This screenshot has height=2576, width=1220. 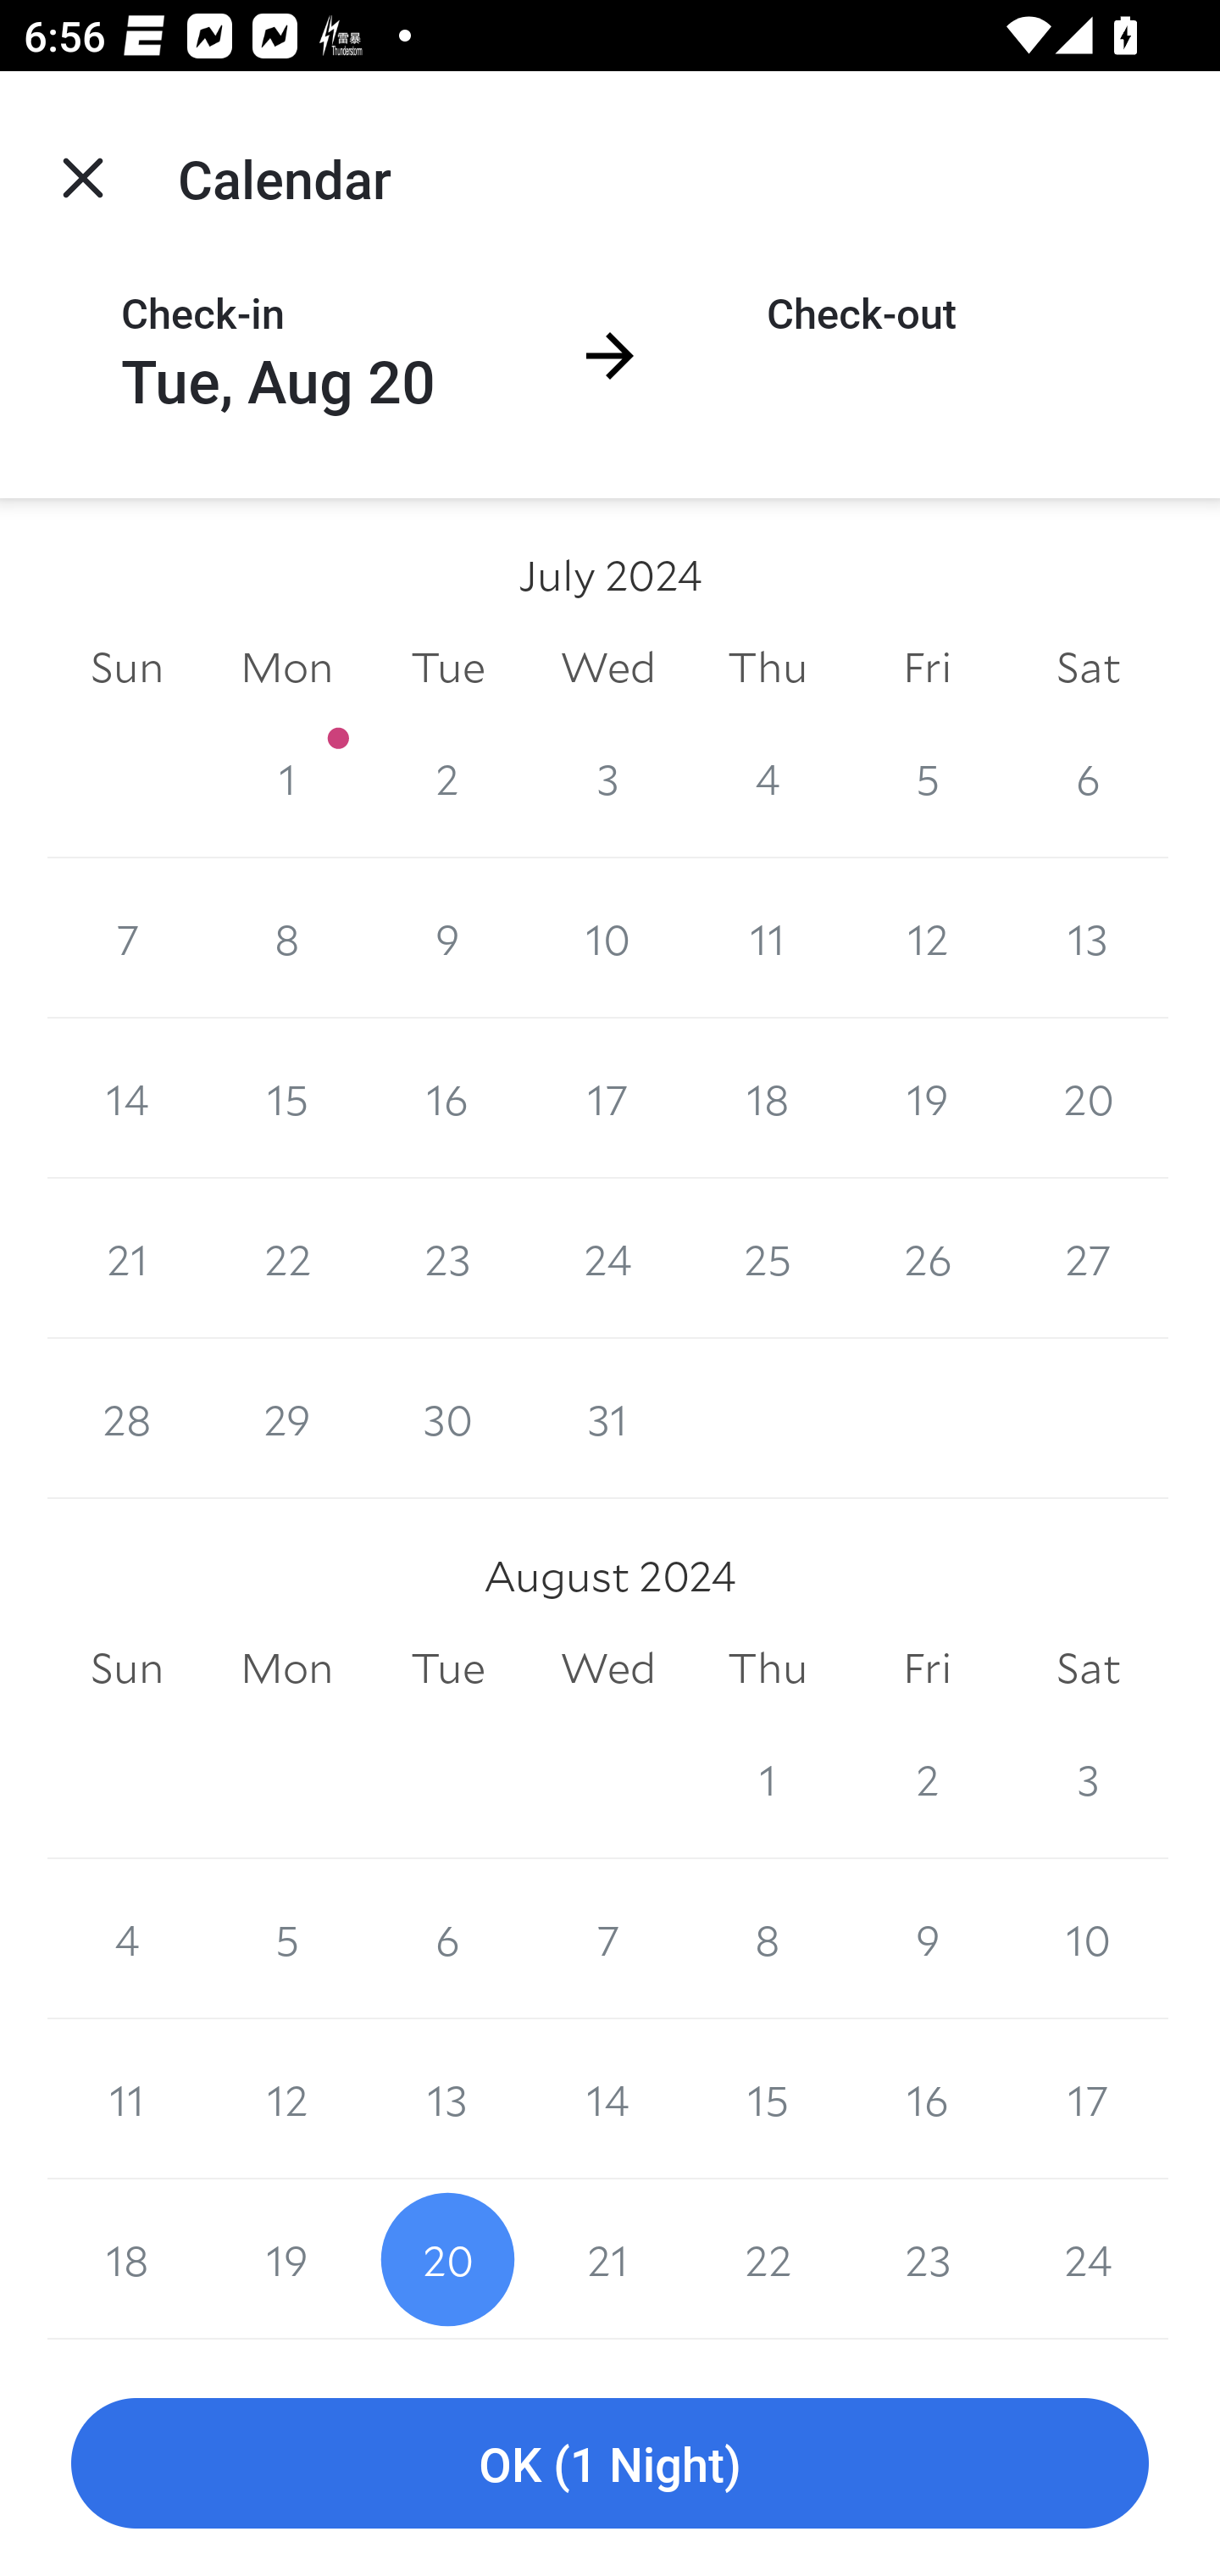 I want to click on 2 2 August 2024, so click(x=927, y=1779).